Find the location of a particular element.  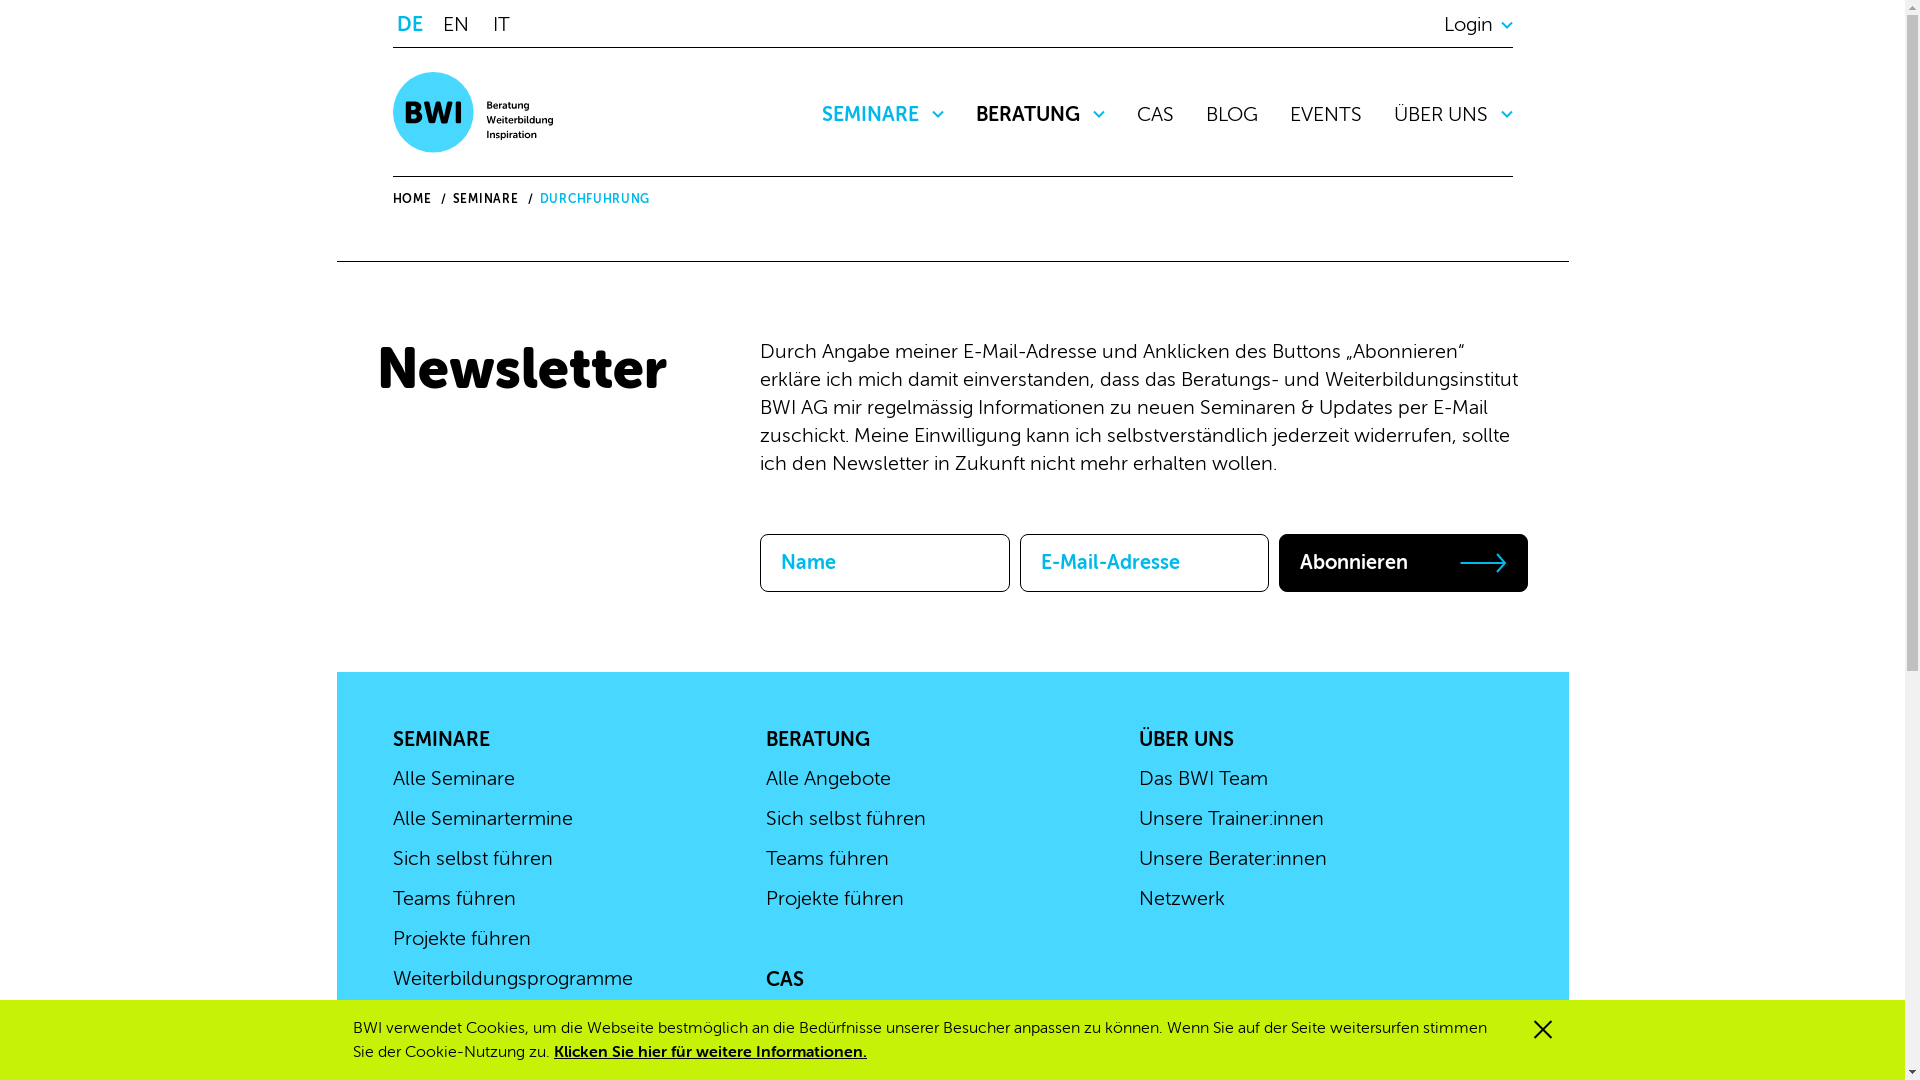

EN is located at coordinates (461, 23).